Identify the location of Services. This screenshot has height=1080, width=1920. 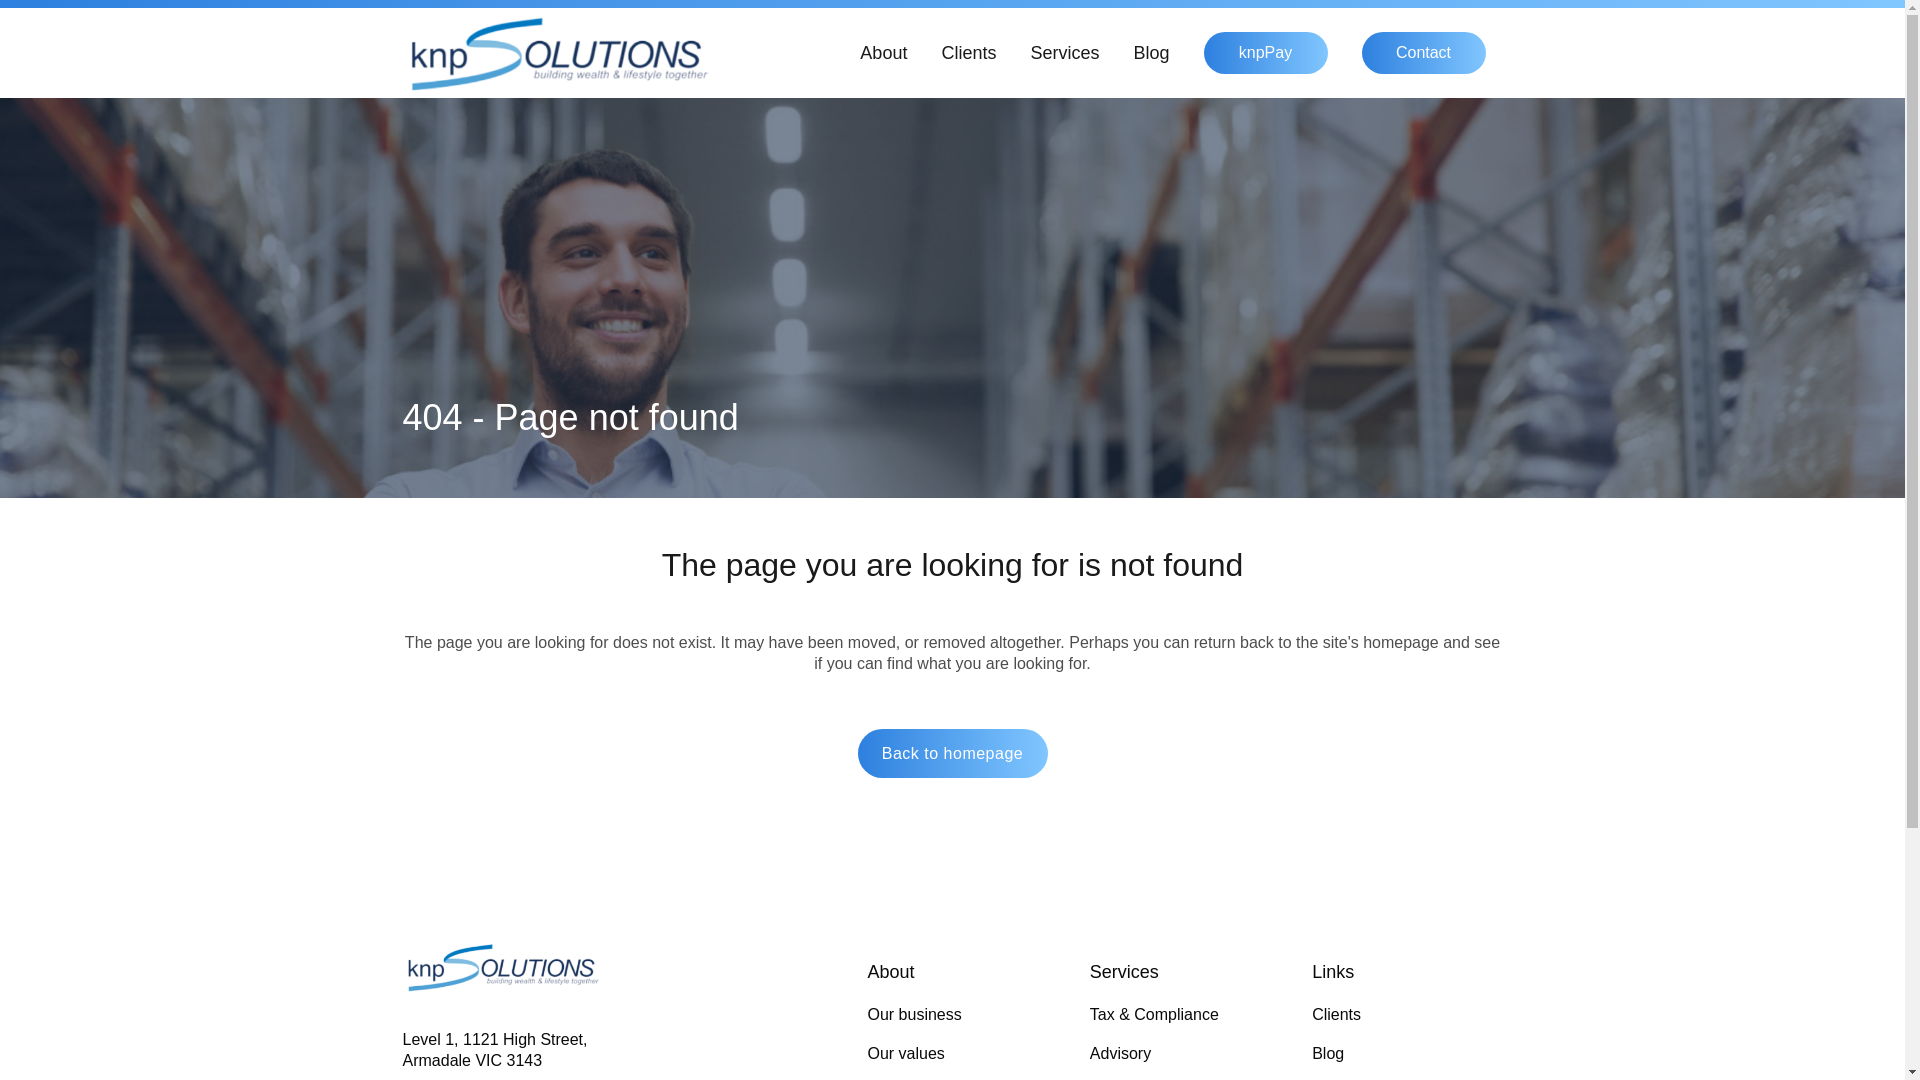
(1064, 53).